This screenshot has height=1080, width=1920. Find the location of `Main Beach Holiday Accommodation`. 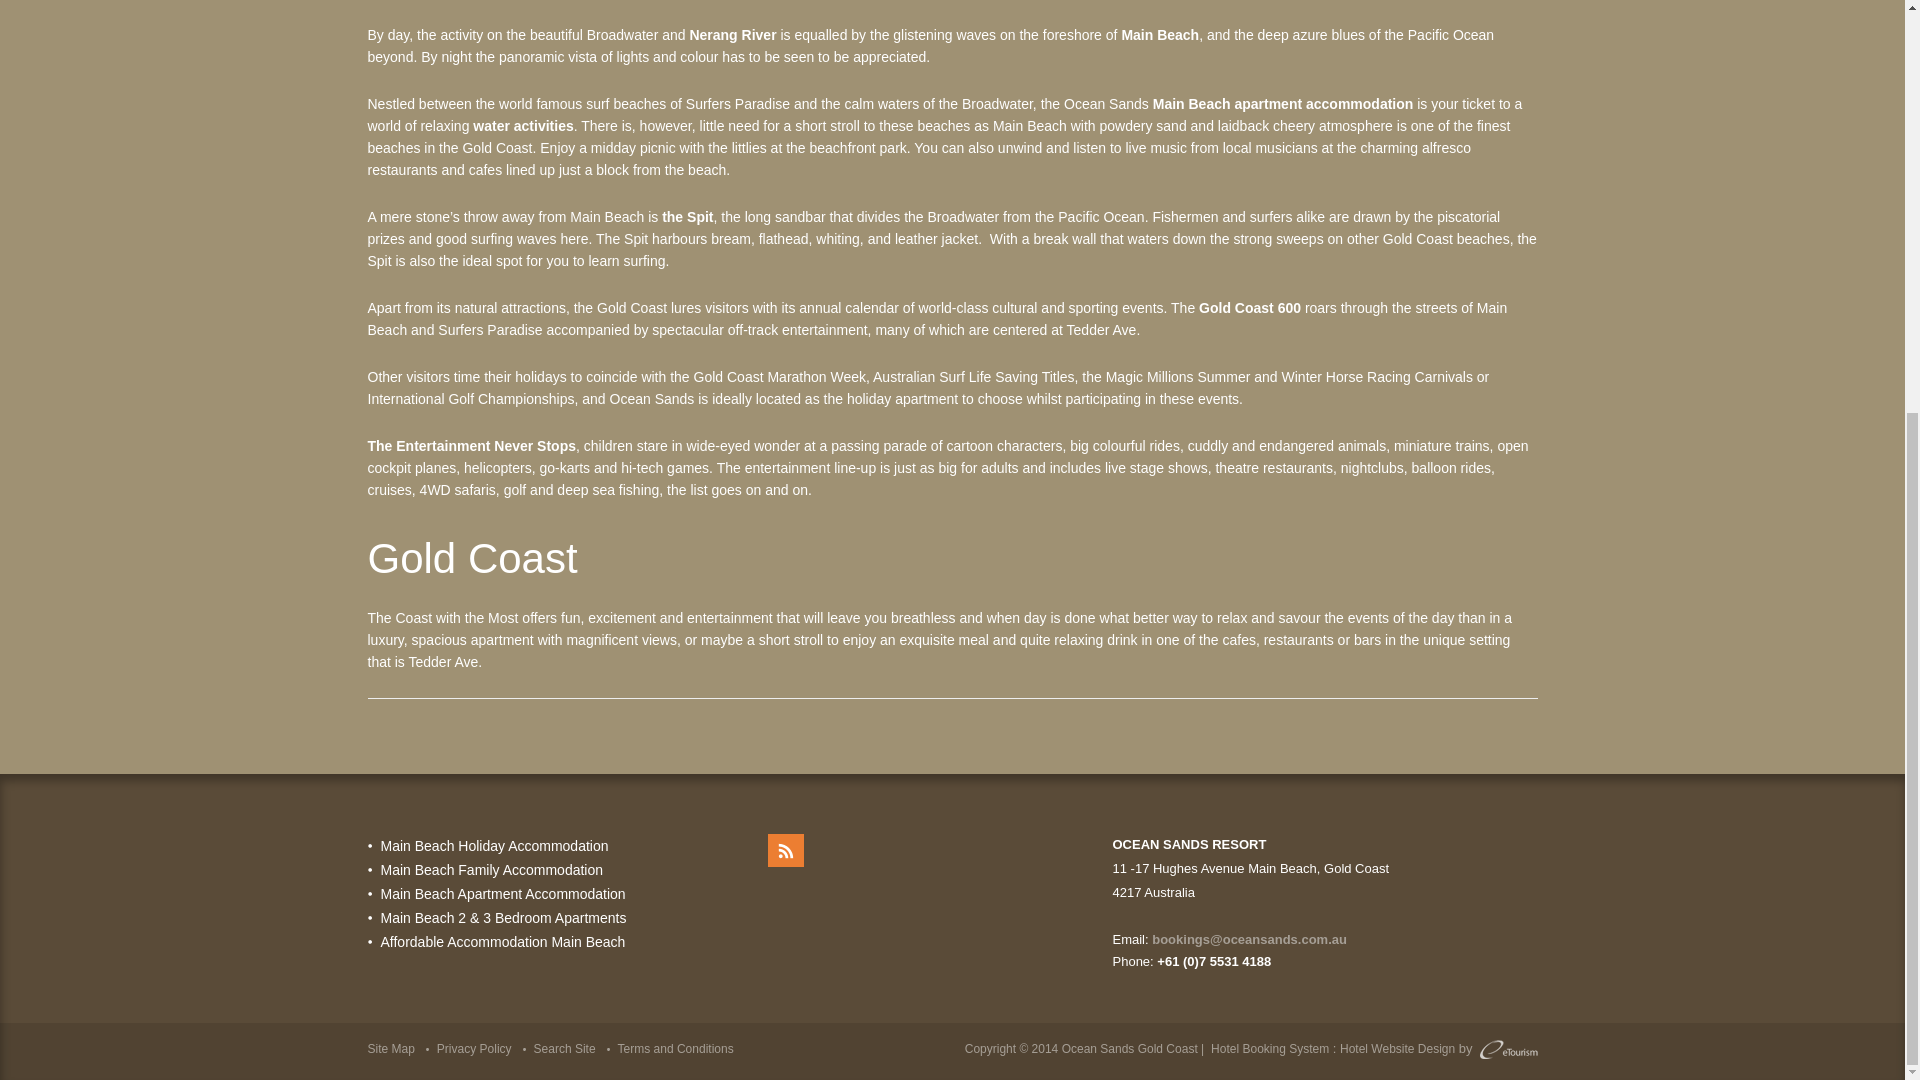

Main Beach Holiday Accommodation is located at coordinates (494, 846).